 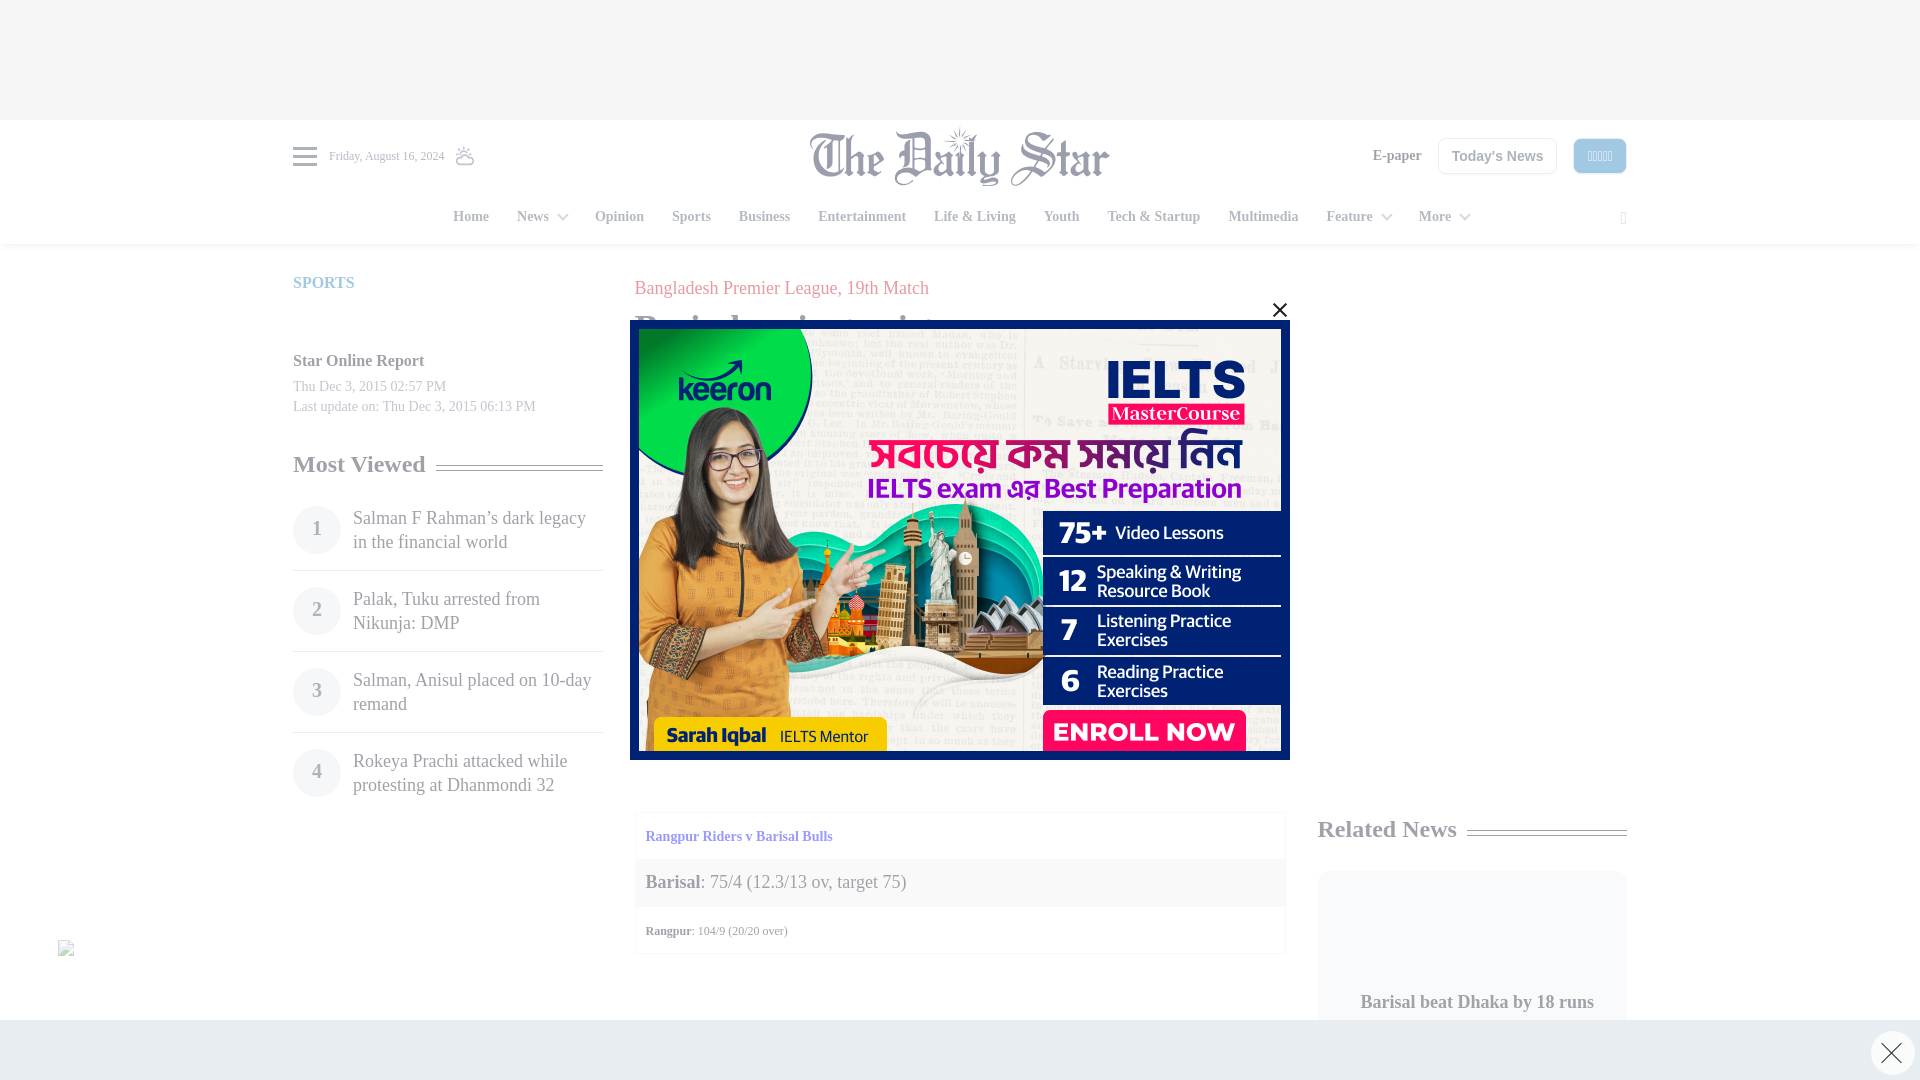 What do you see at coordinates (1498, 156) in the screenshot?
I see `Today's News` at bounding box center [1498, 156].